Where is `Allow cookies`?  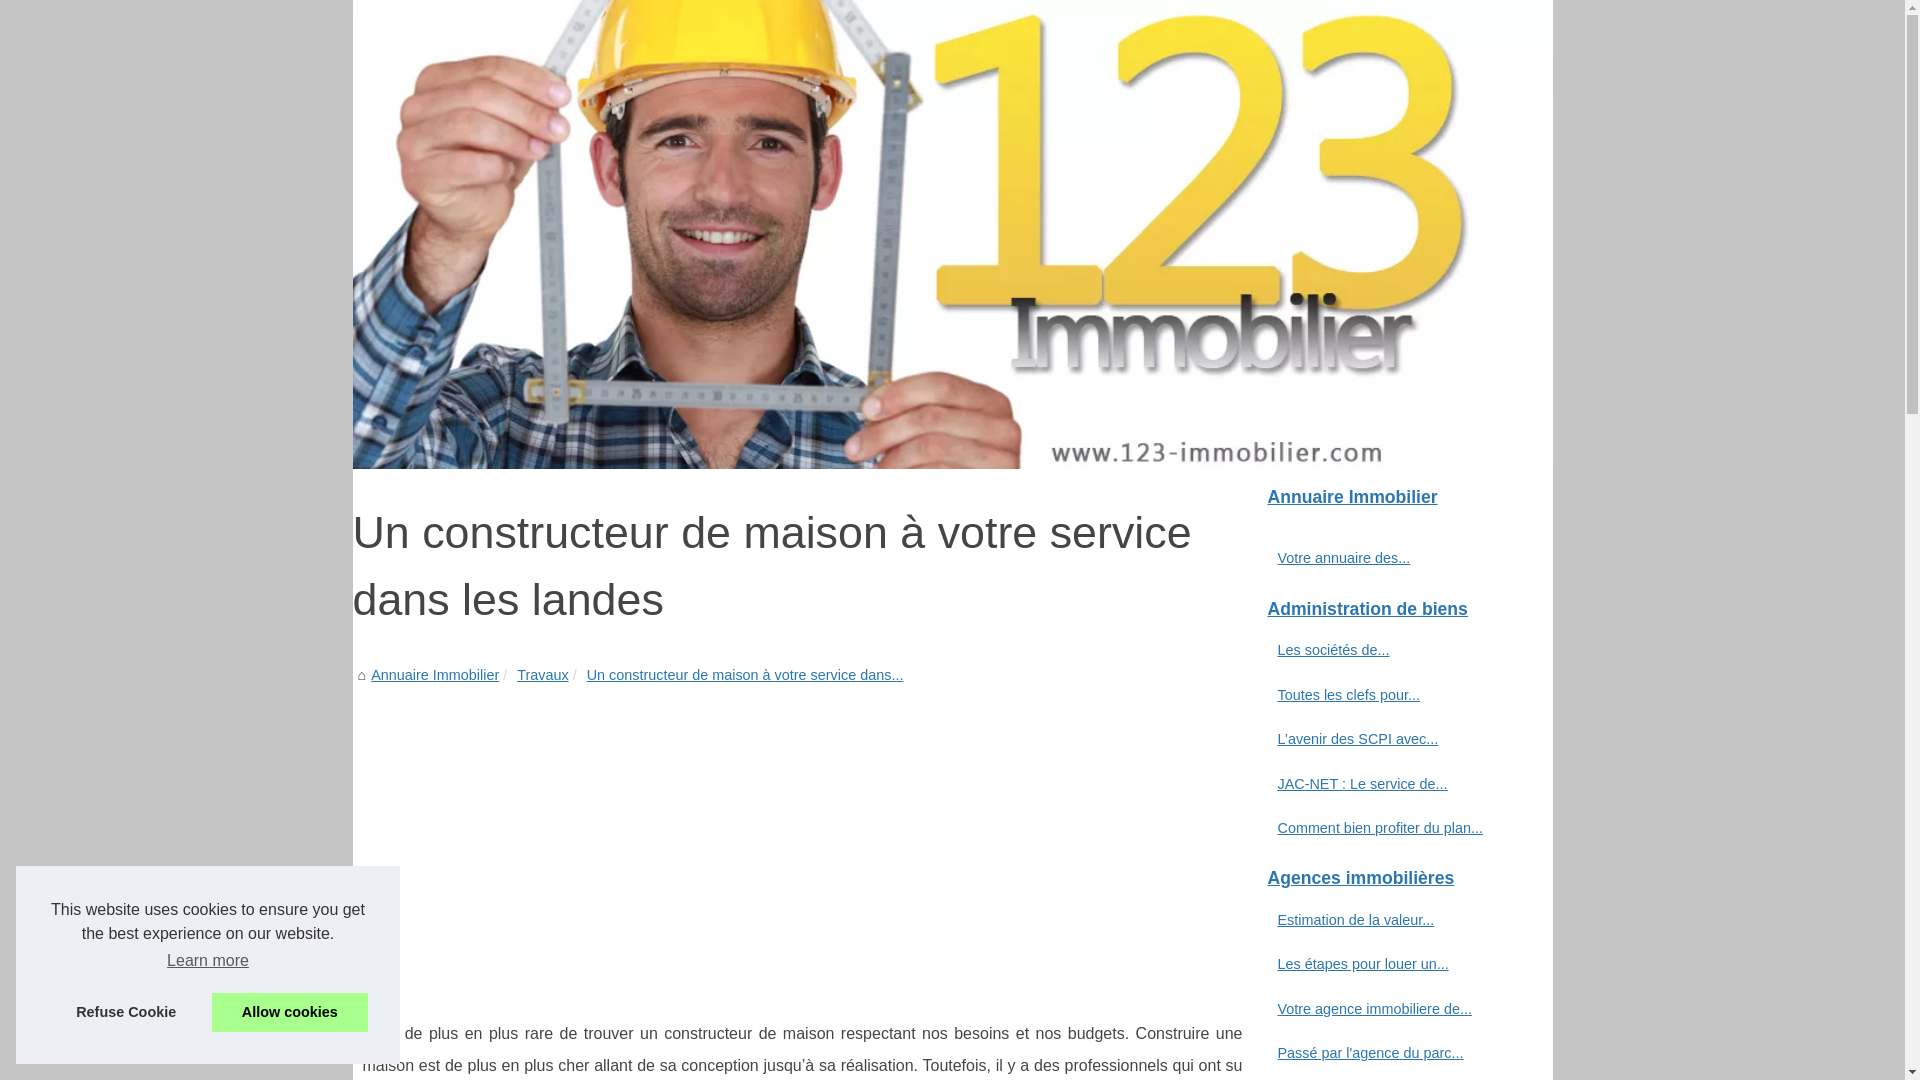 Allow cookies is located at coordinates (290, 1012).